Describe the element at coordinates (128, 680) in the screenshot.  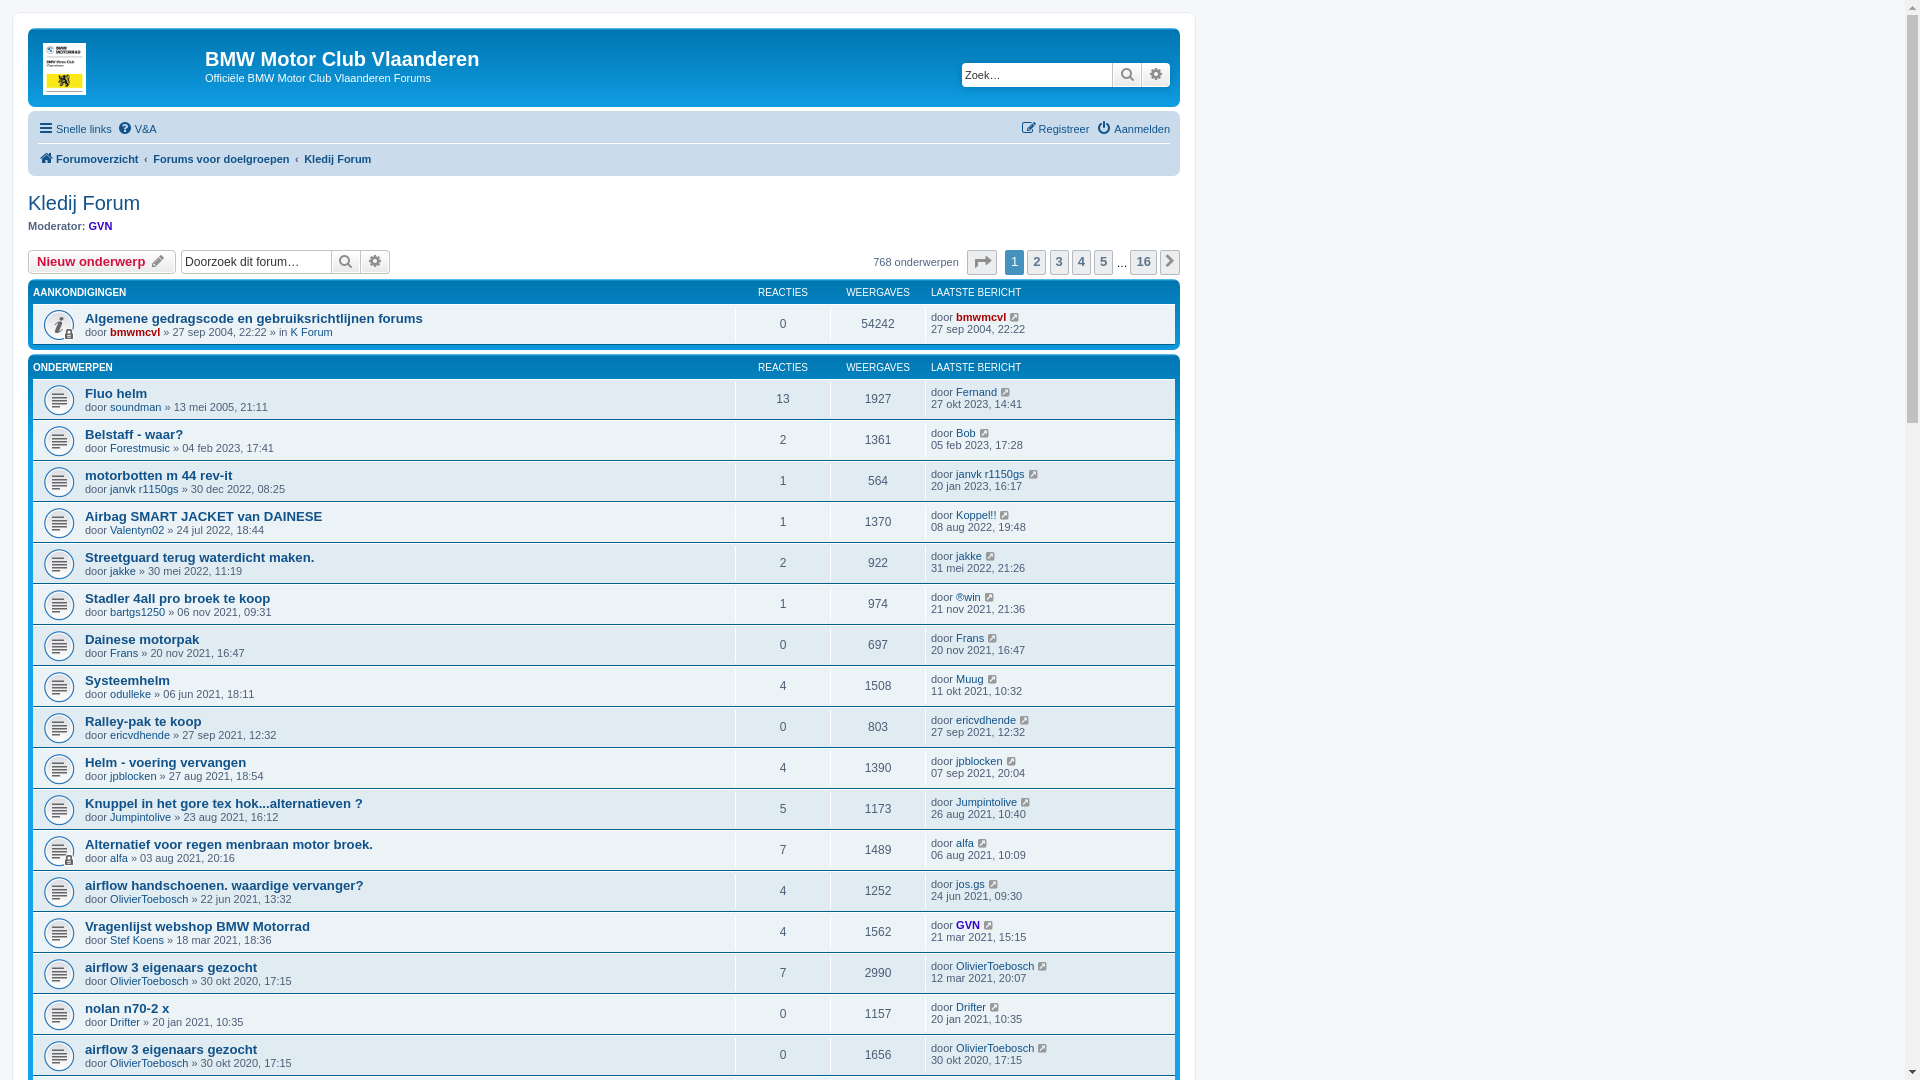
I see `Systeemhelm` at that location.